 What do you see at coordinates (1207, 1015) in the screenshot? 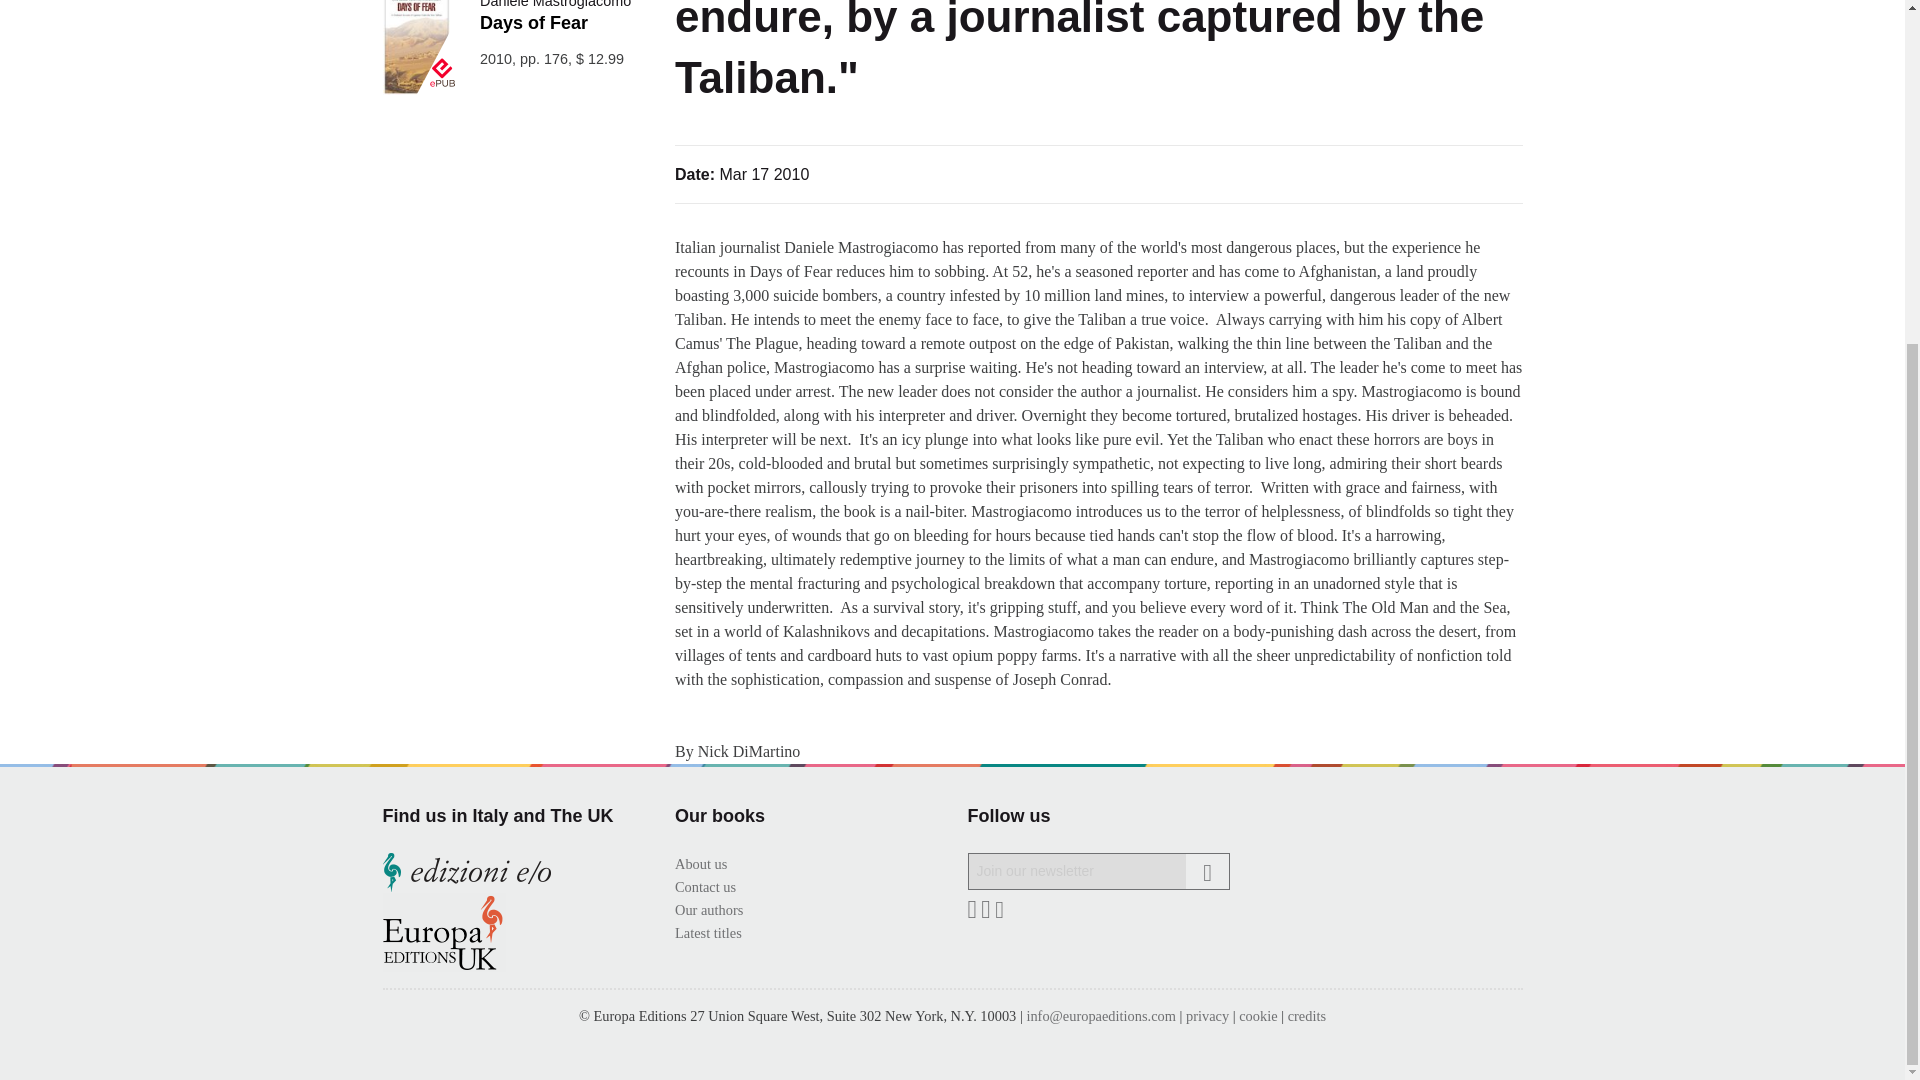
I see `Privacy policy` at bounding box center [1207, 1015].